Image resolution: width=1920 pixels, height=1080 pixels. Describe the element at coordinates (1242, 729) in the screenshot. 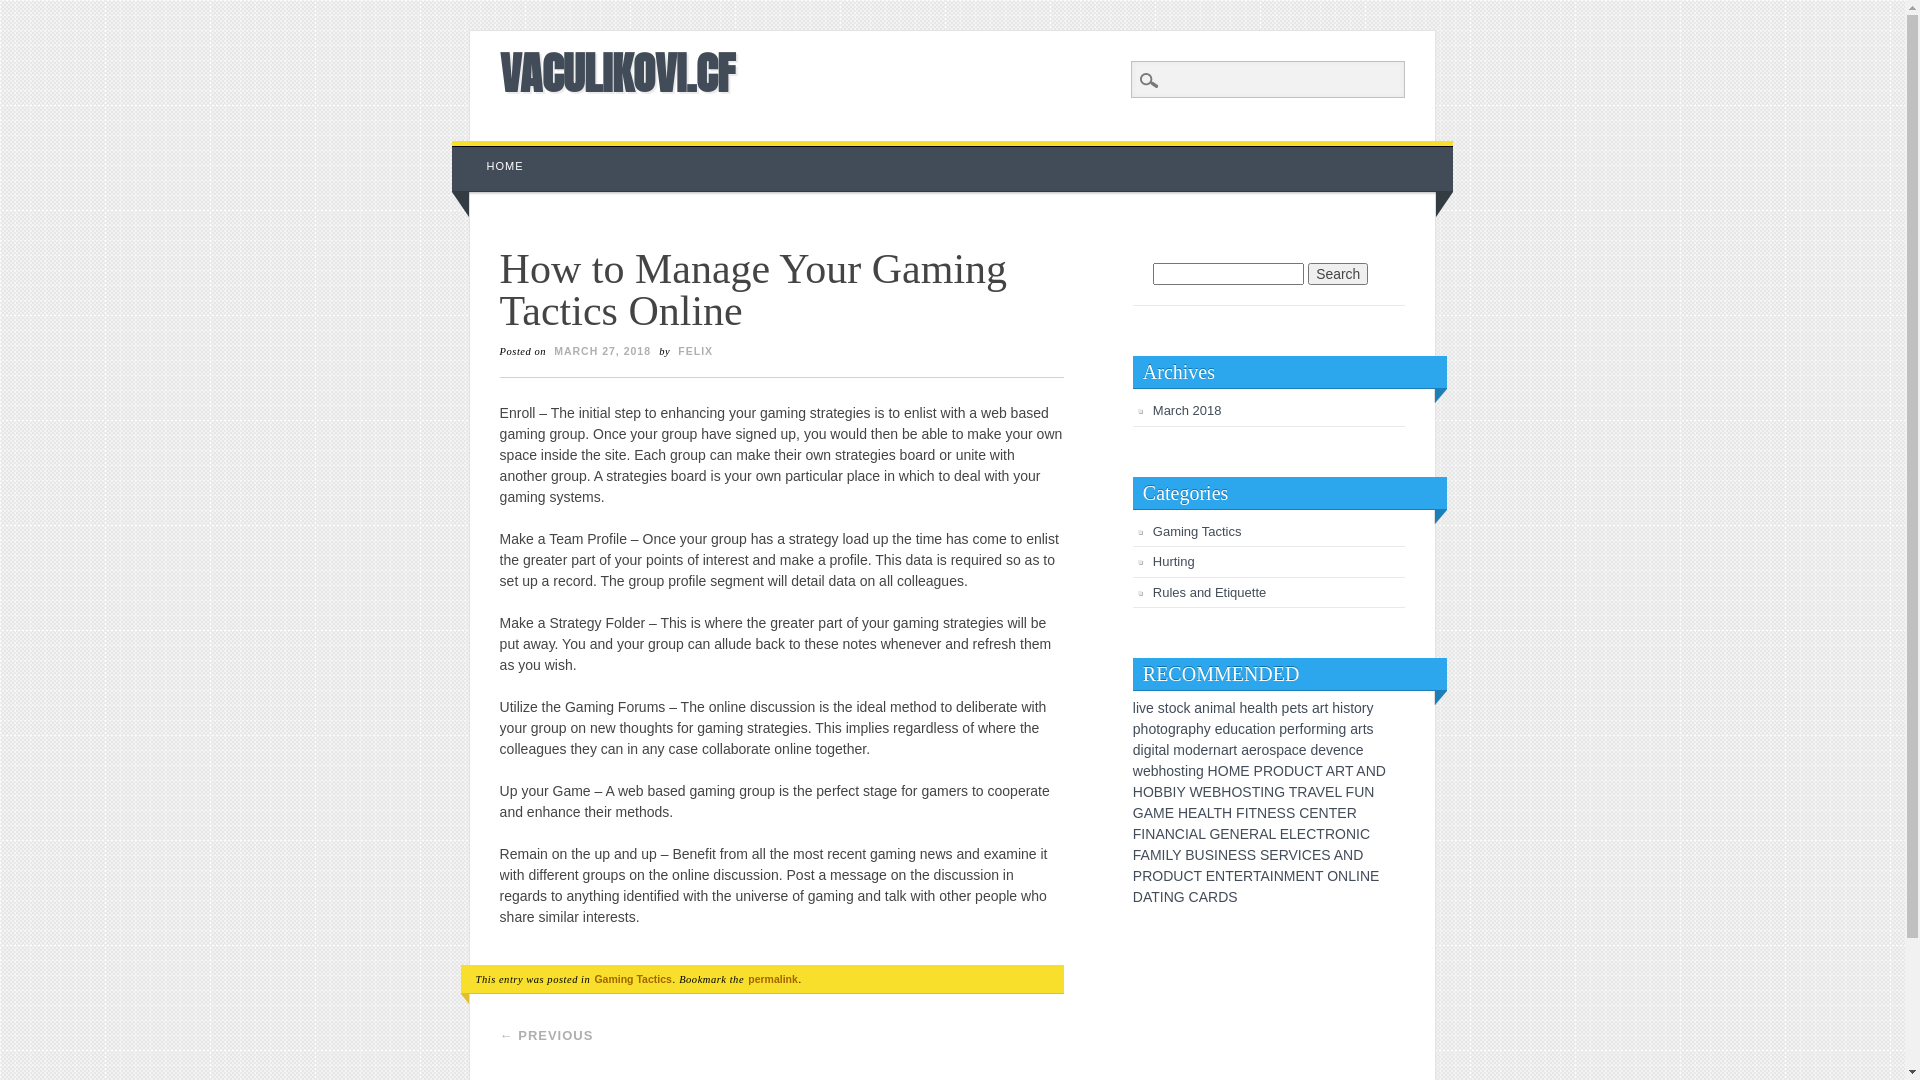

I see `c` at that location.